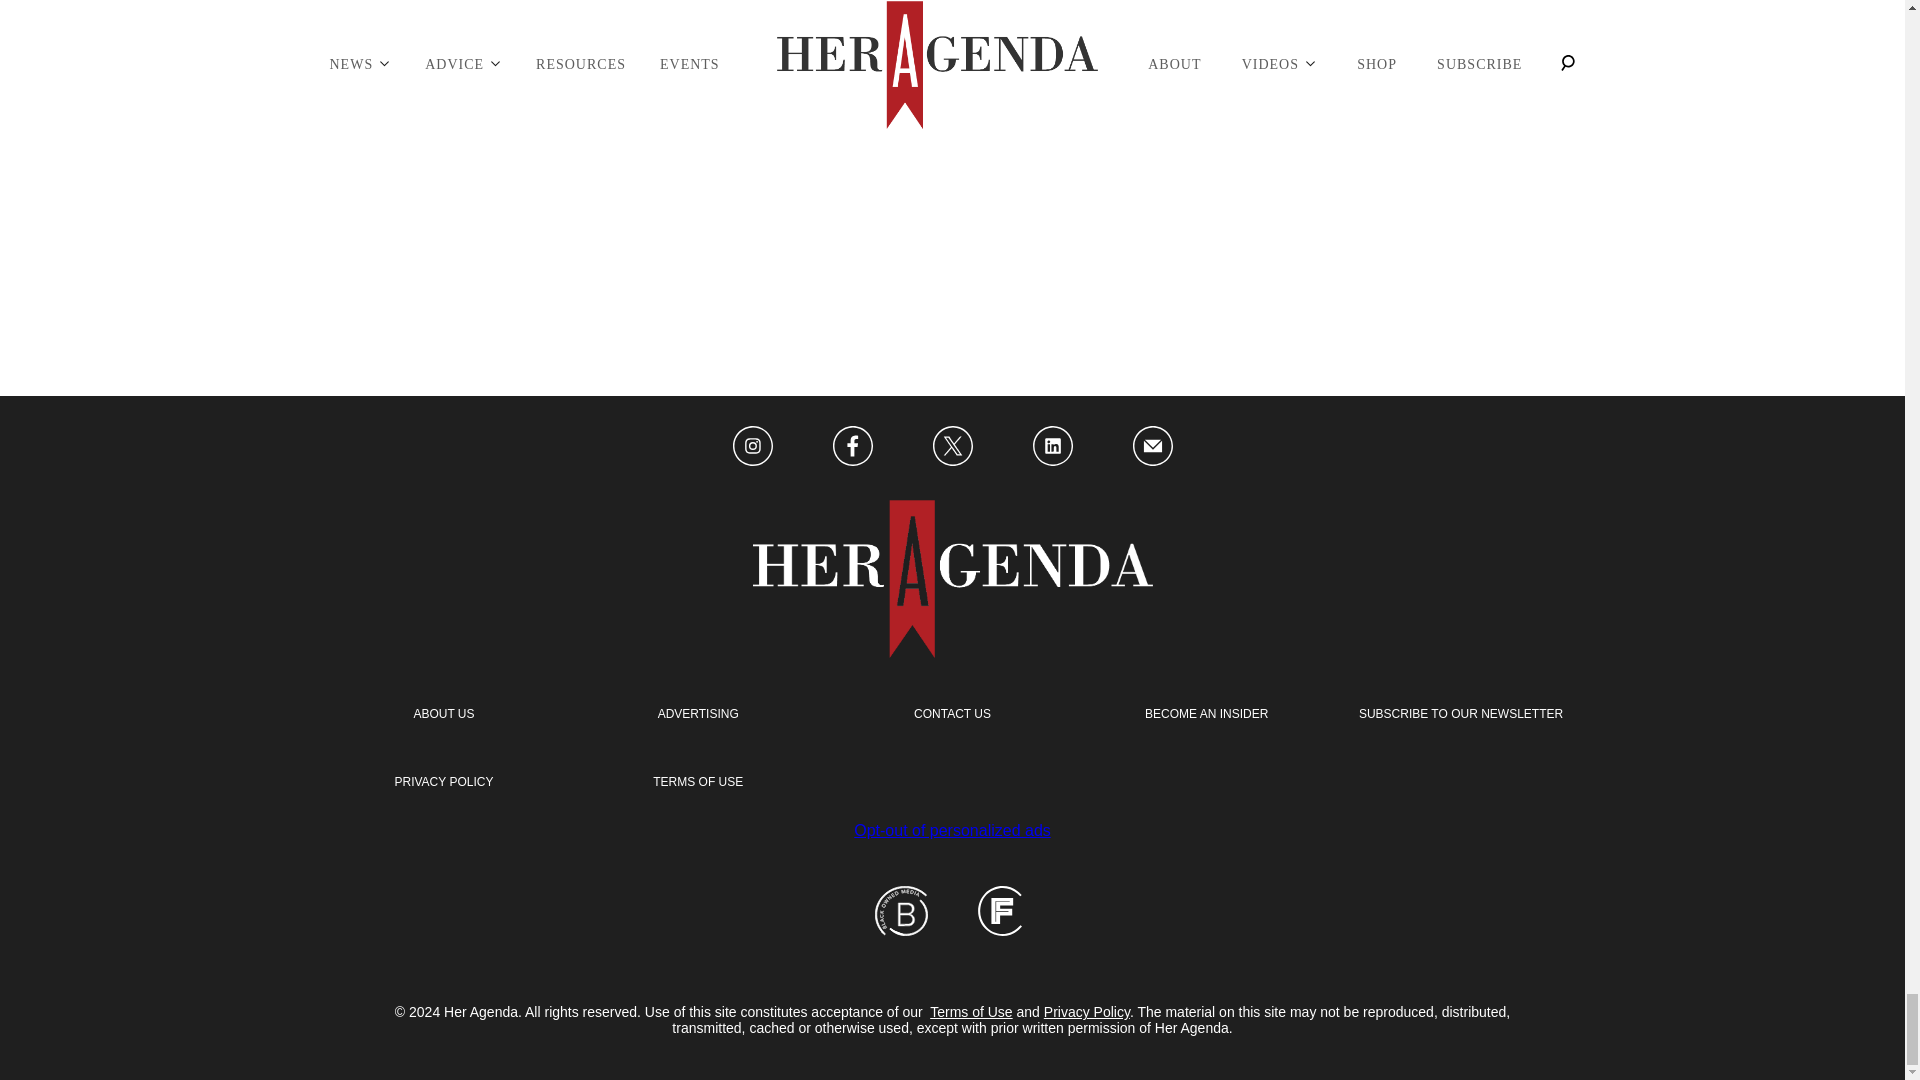 Image resolution: width=1920 pixels, height=1080 pixels. Describe the element at coordinates (1460, 714) in the screenshot. I see `Newsletter signup` at that location.